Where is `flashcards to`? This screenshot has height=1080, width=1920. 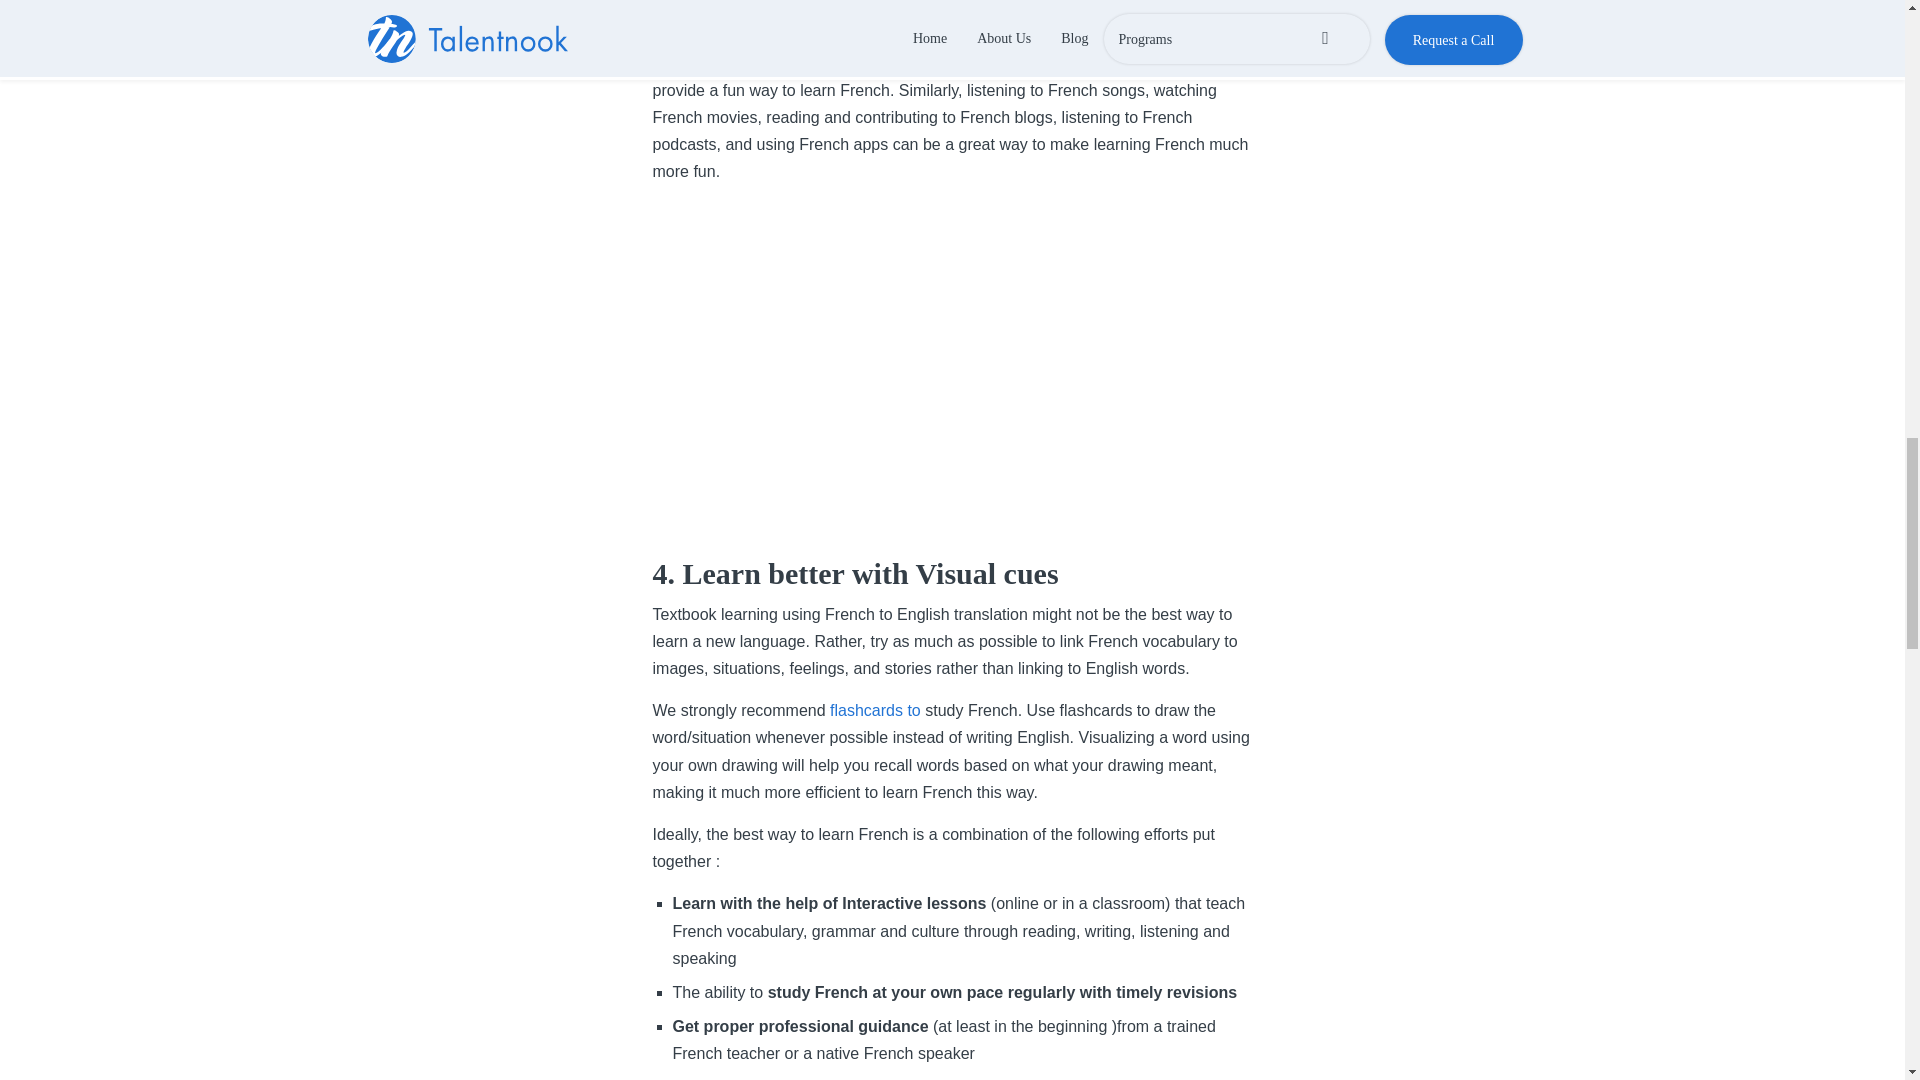 flashcards to is located at coordinates (877, 710).